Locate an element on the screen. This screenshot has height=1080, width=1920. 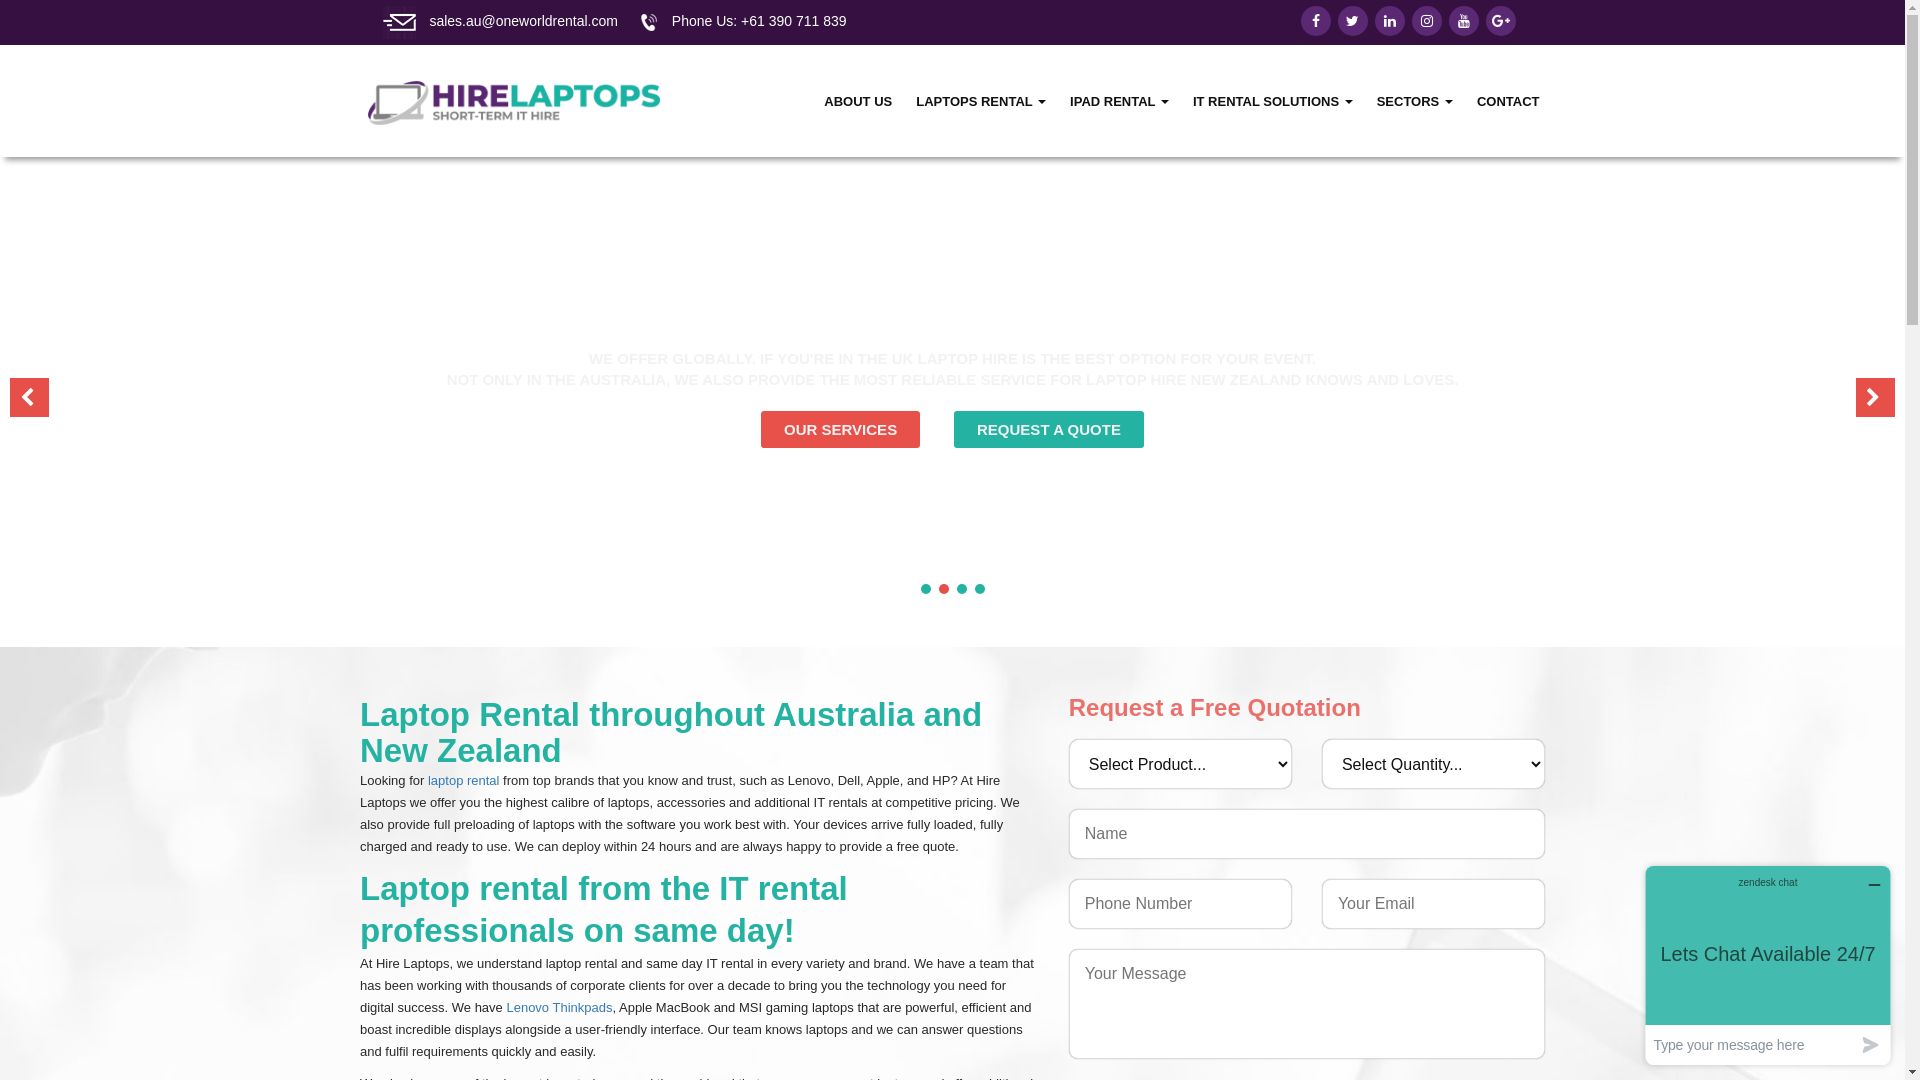
CONTACT is located at coordinates (1508, 102).